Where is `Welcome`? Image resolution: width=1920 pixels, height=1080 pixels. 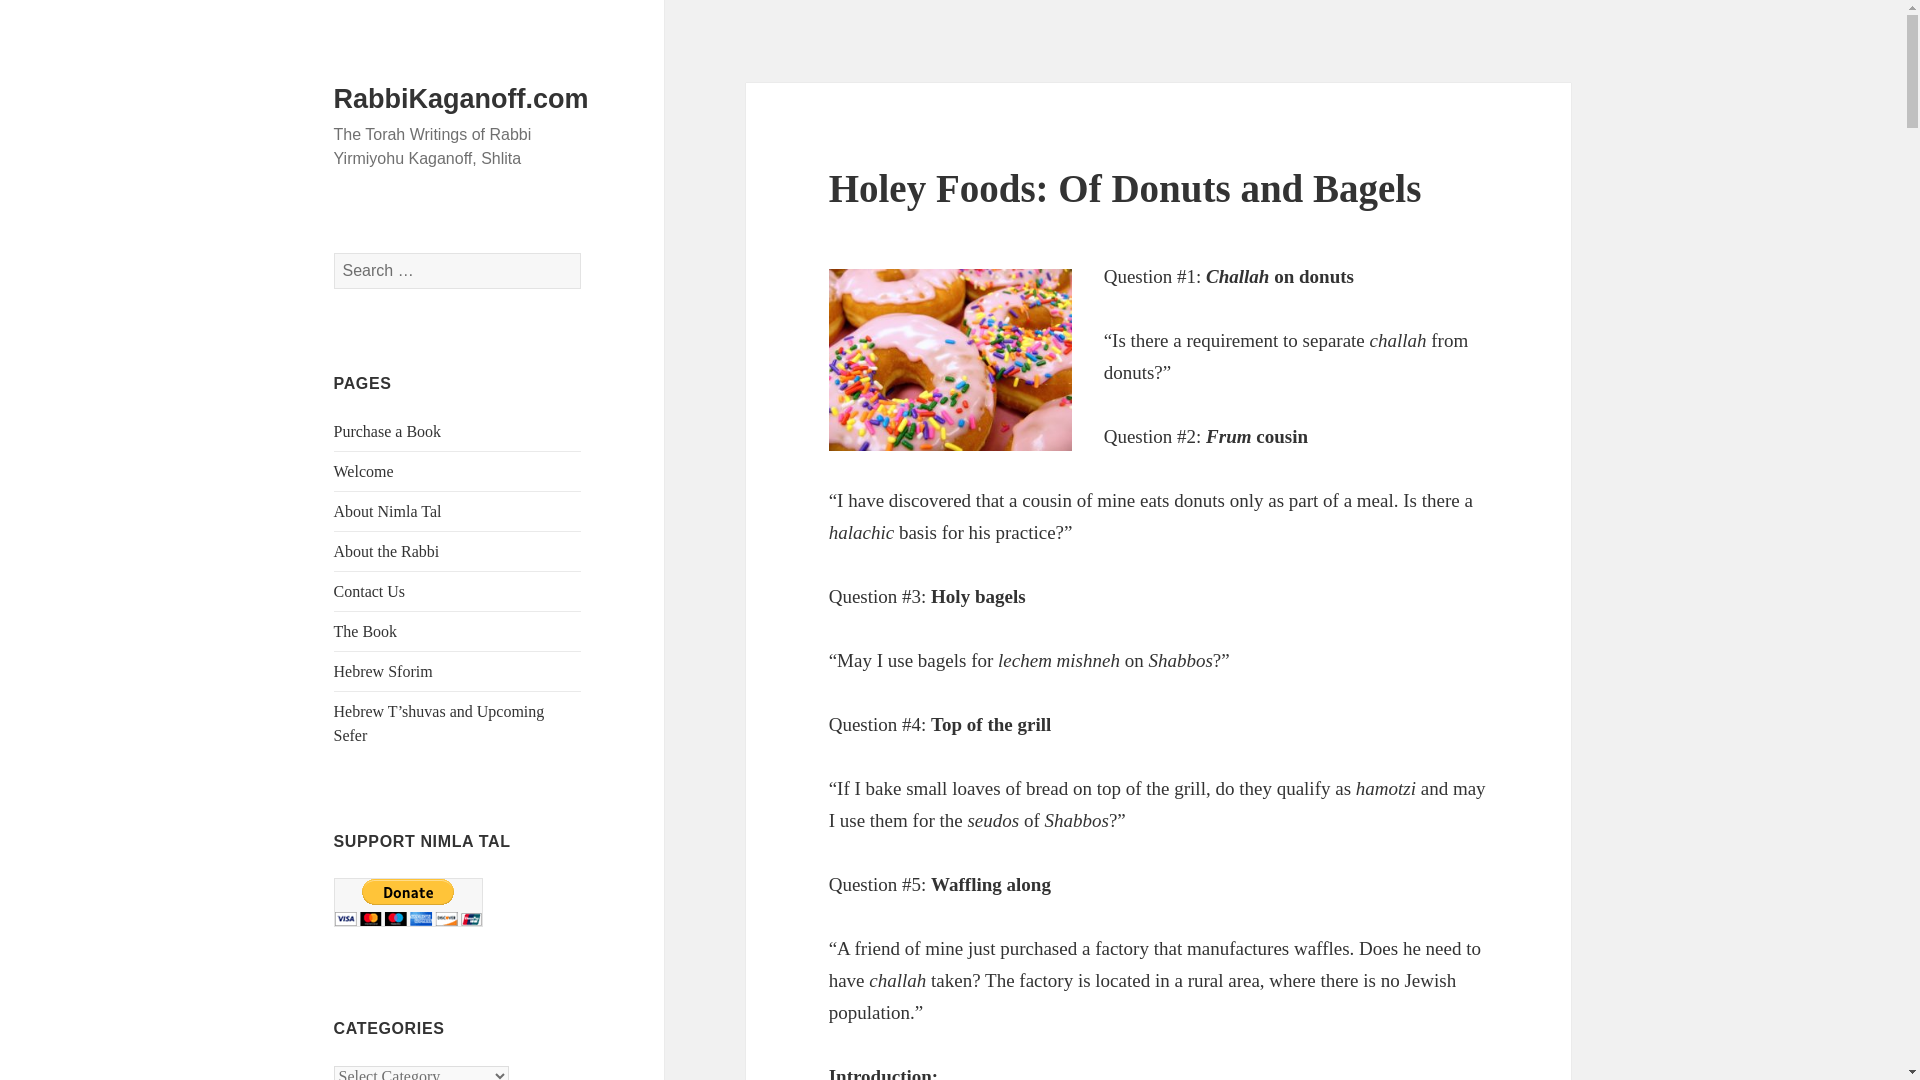
Welcome is located at coordinates (364, 471).